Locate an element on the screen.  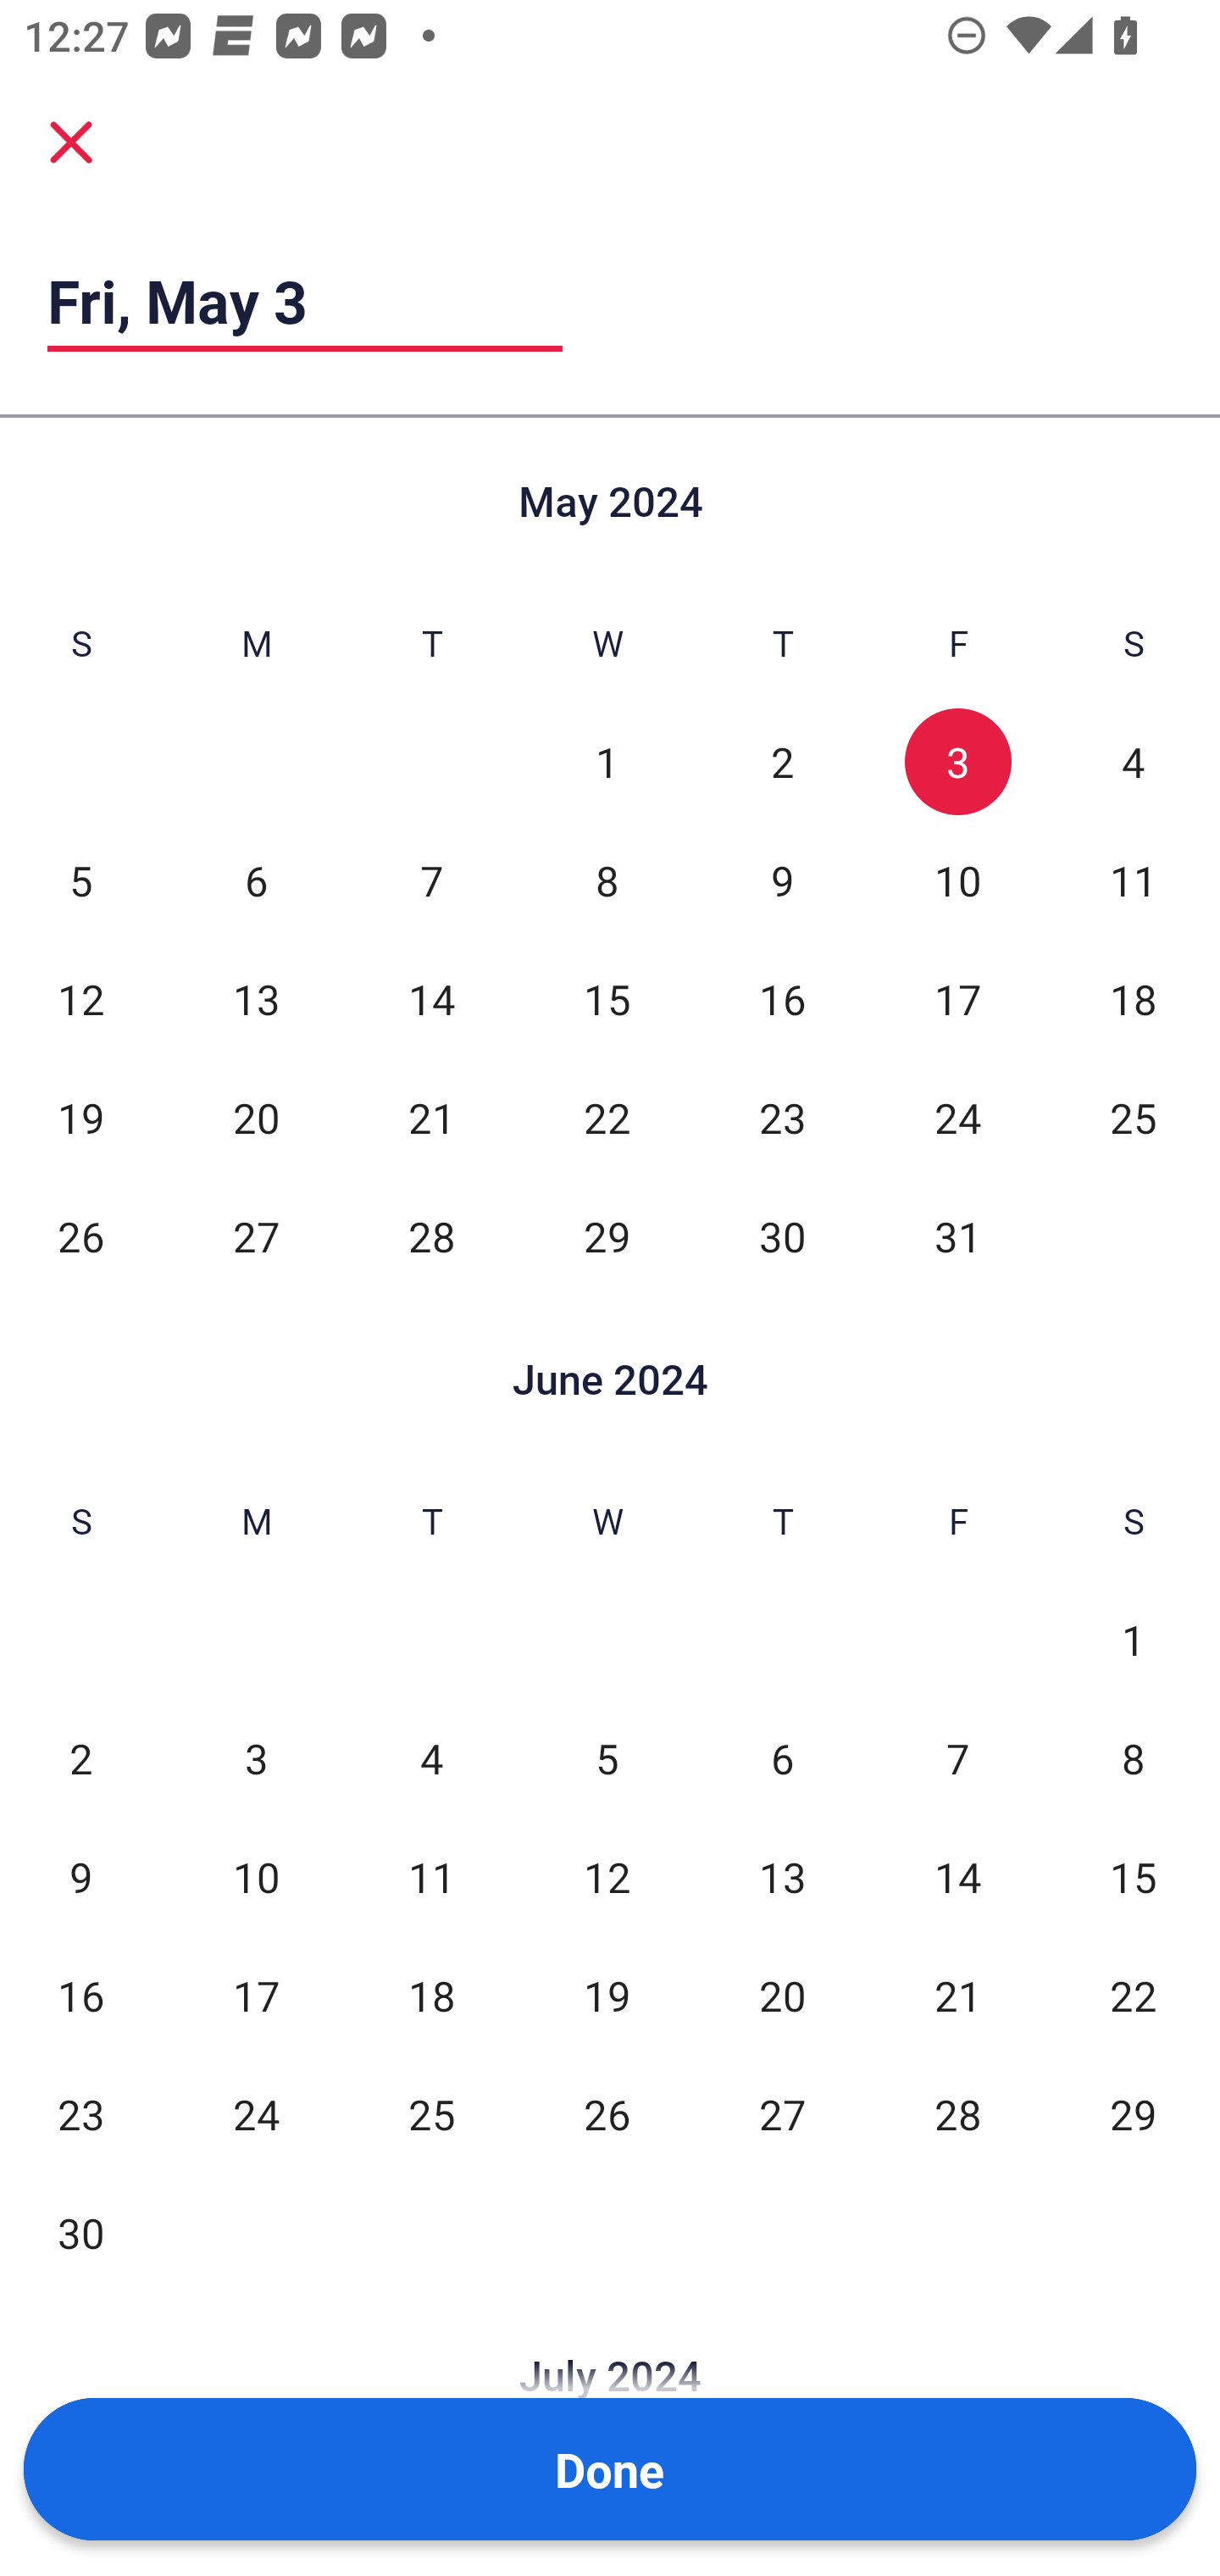
9 Thu, May 9, Not Selected is located at coordinates (782, 880).